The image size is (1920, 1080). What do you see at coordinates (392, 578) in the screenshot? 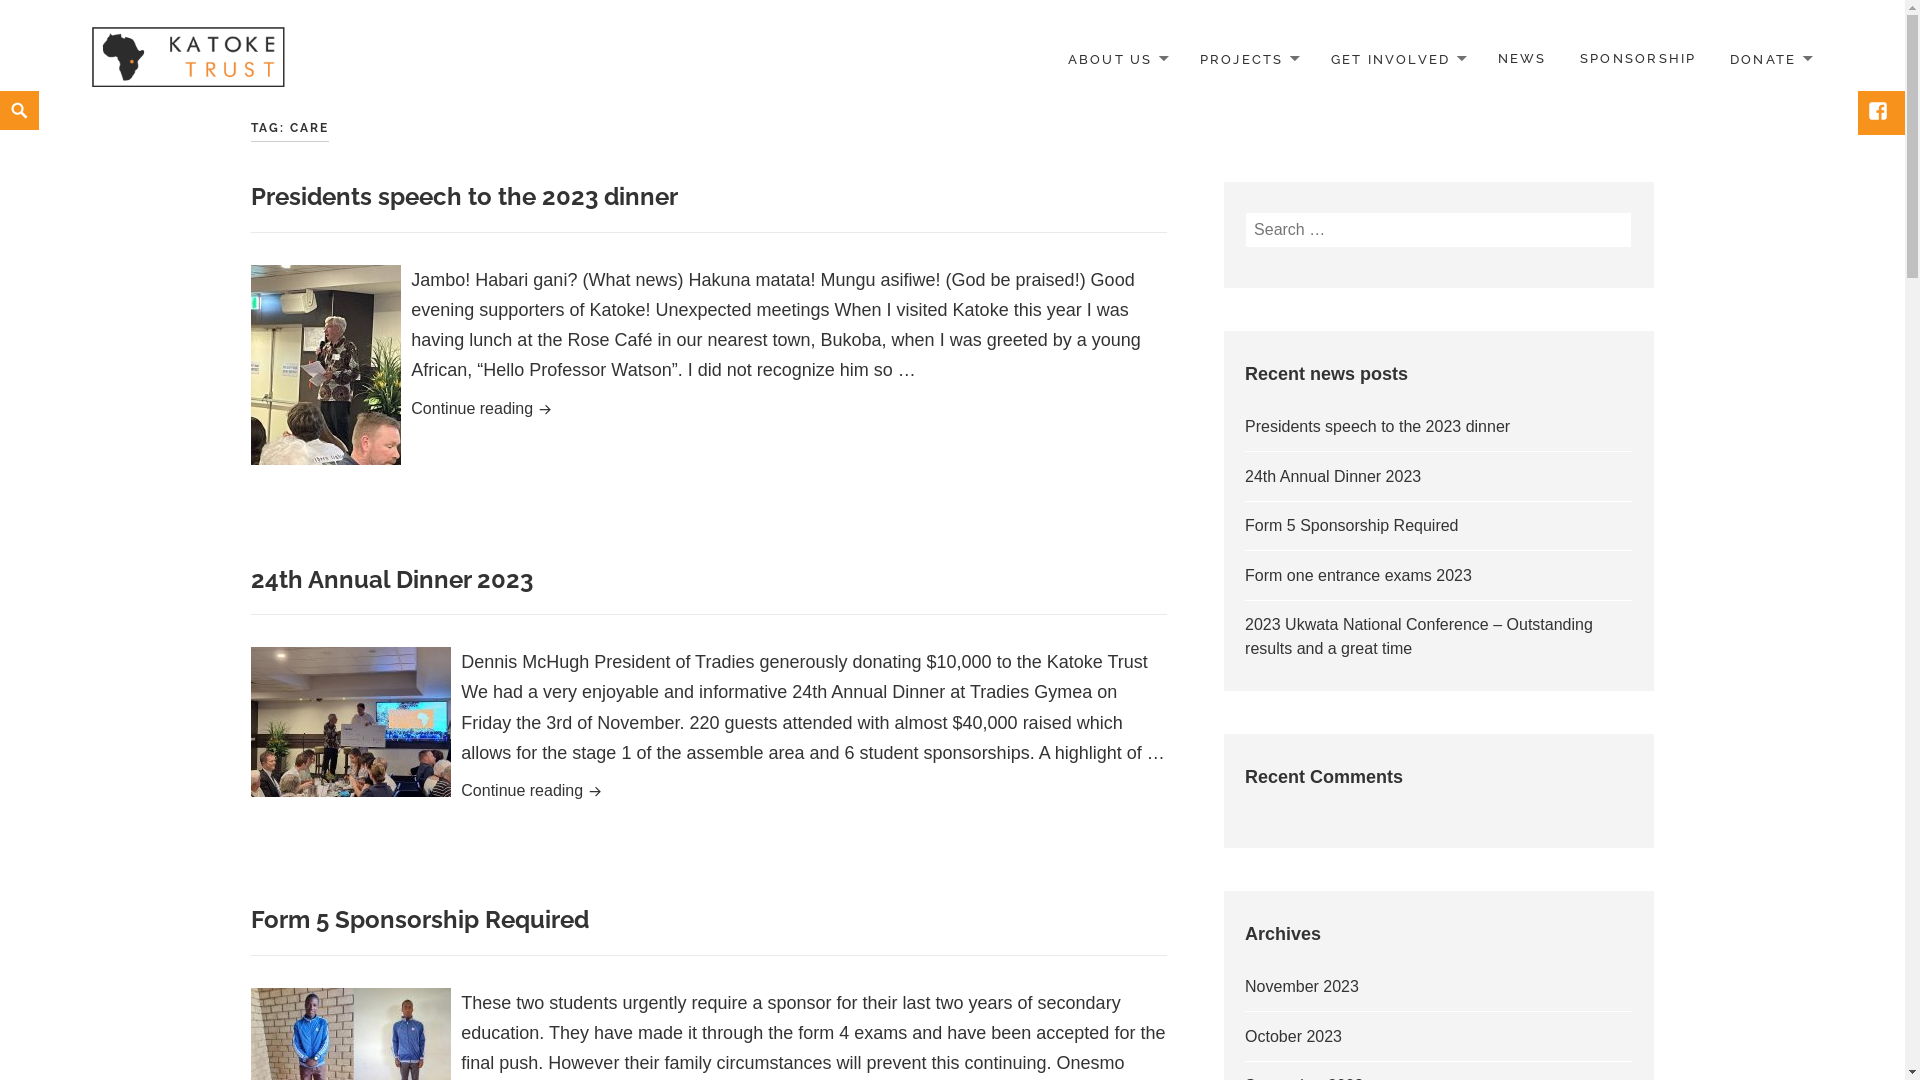
I see `24th Annual Dinner 2023` at bounding box center [392, 578].